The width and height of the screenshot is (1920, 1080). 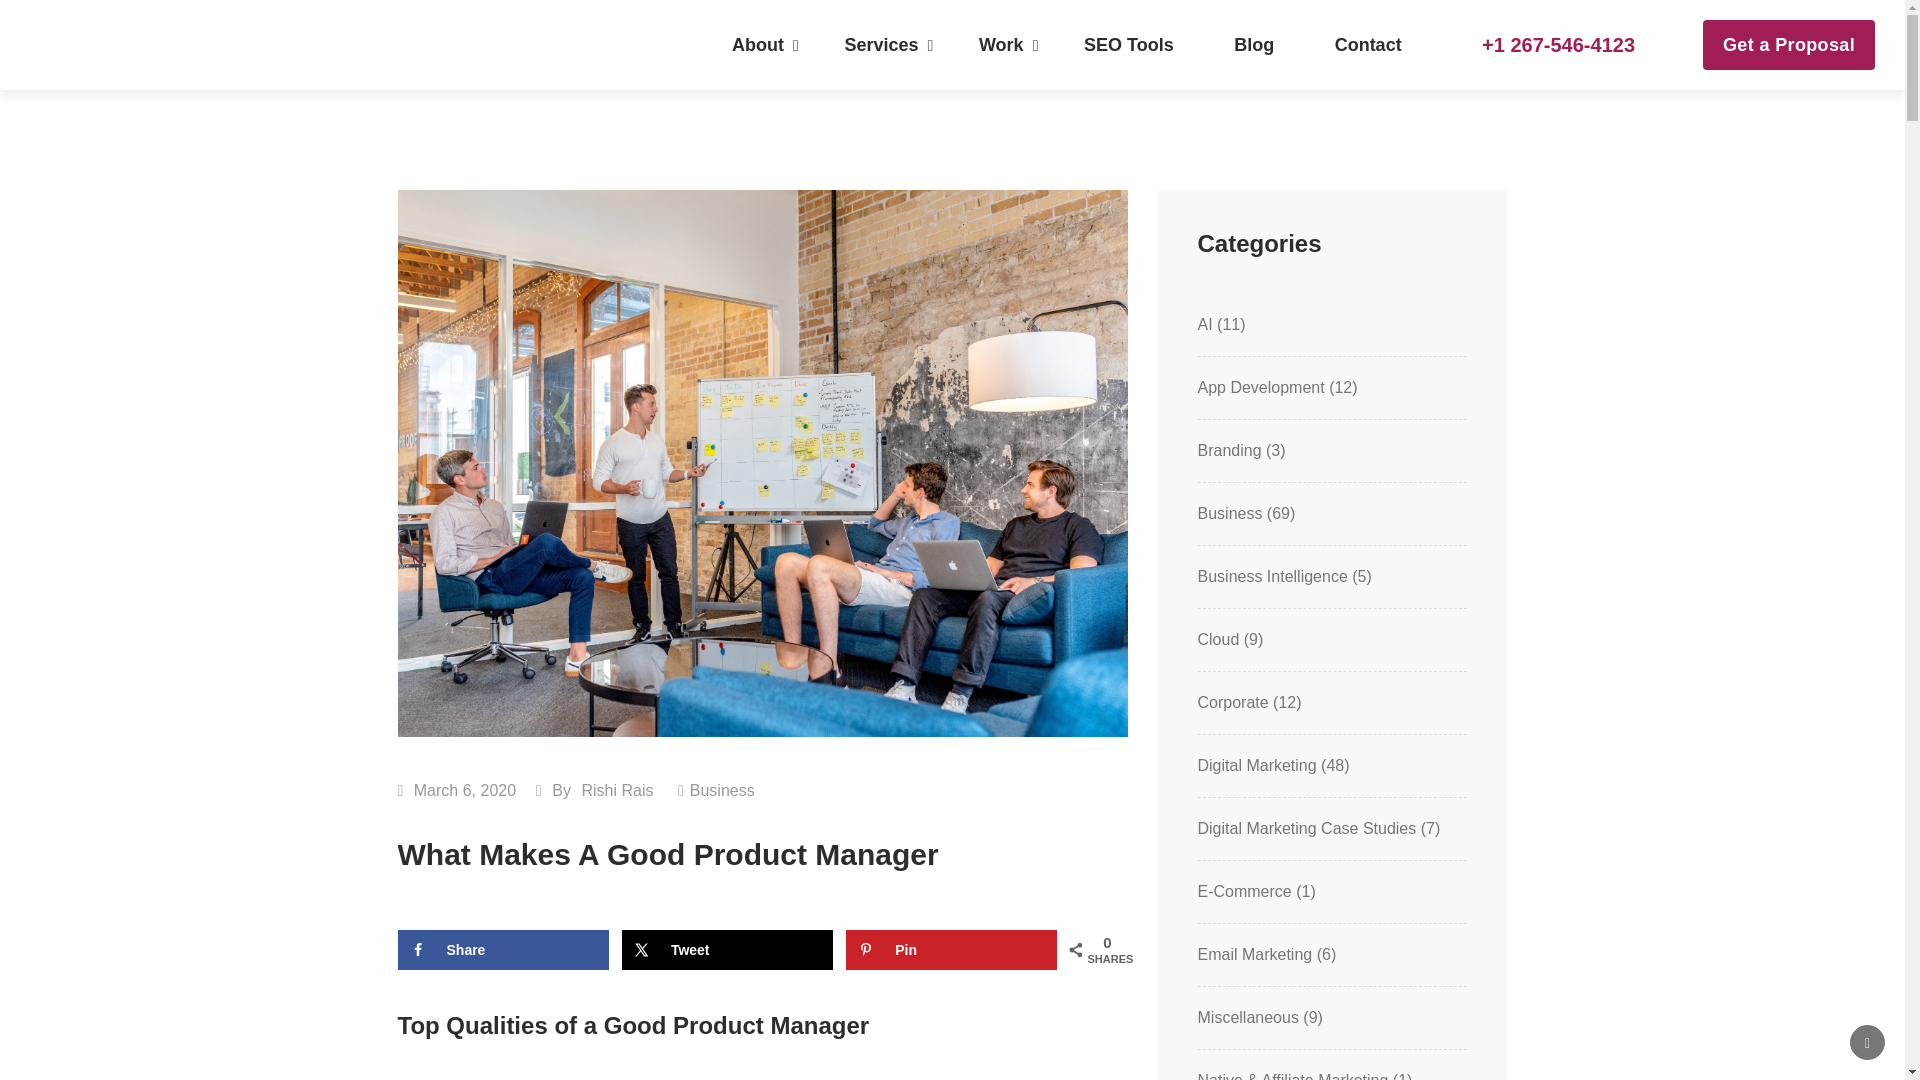 What do you see at coordinates (952, 949) in the screenshot?
I see `Save to Pinterest` at bounding box center [952, 949].